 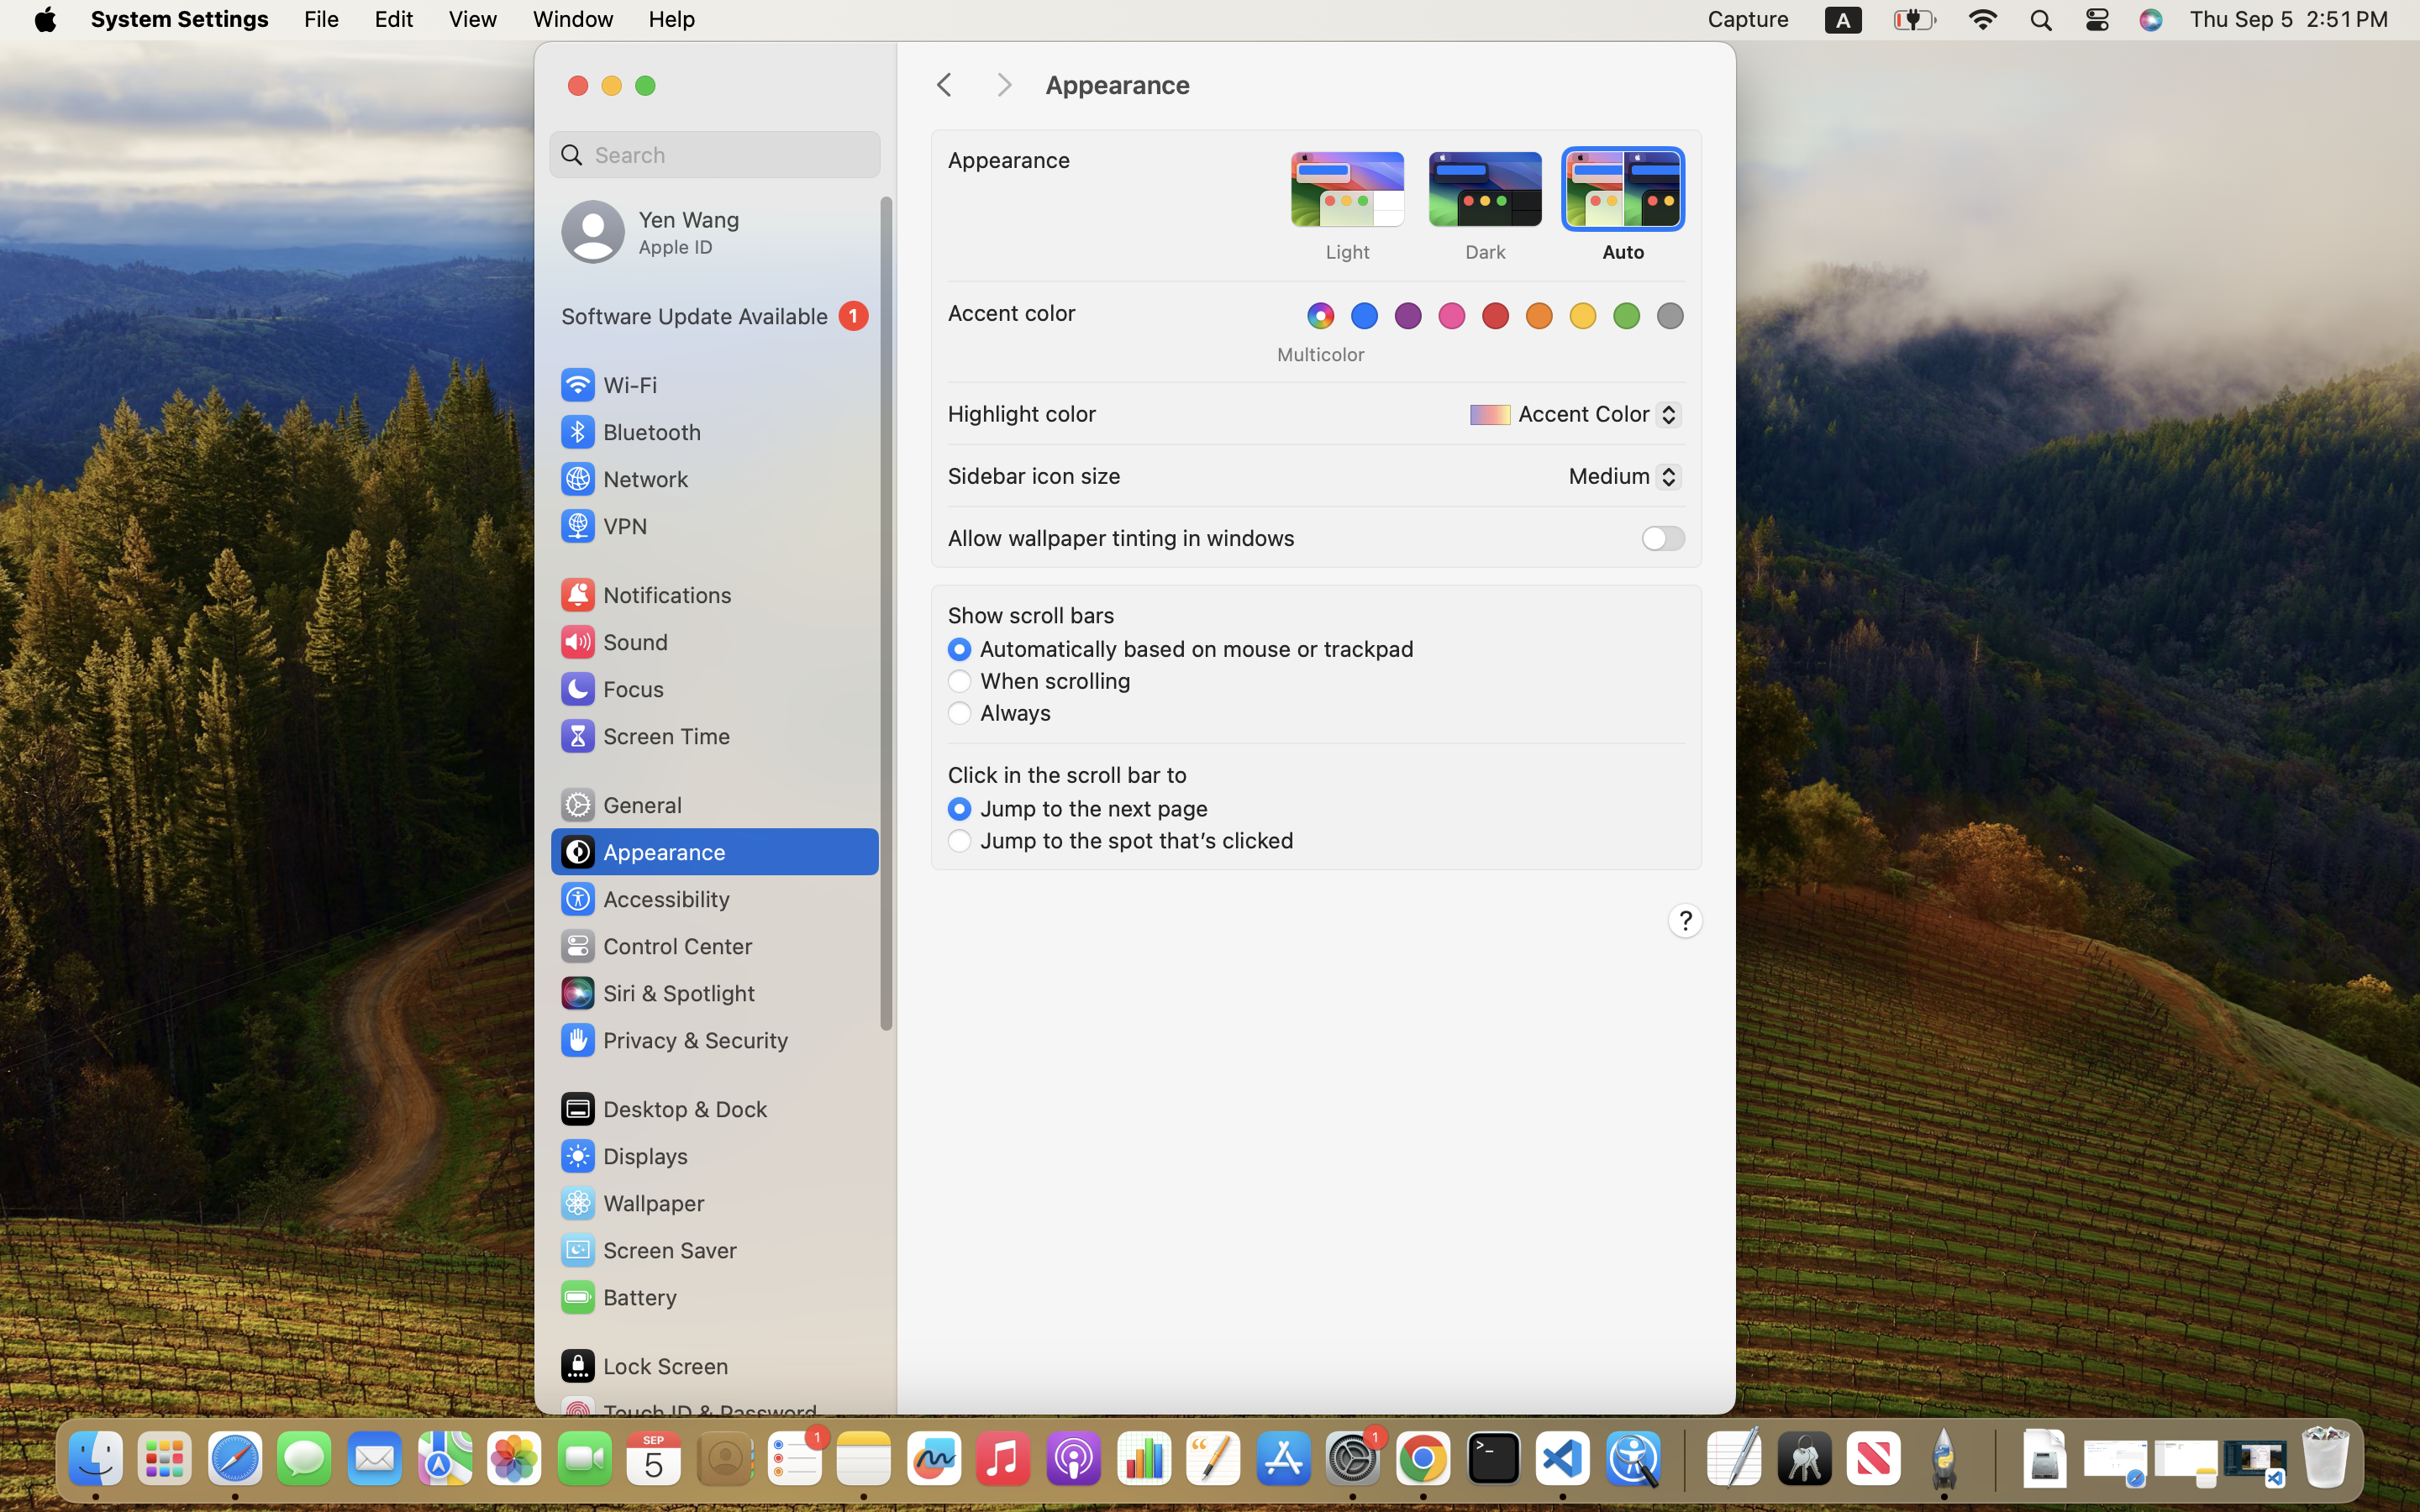 What do you see at coordinates (613, 642) in the screenshot?
I see `Sound` at bounding box center [613, 642].